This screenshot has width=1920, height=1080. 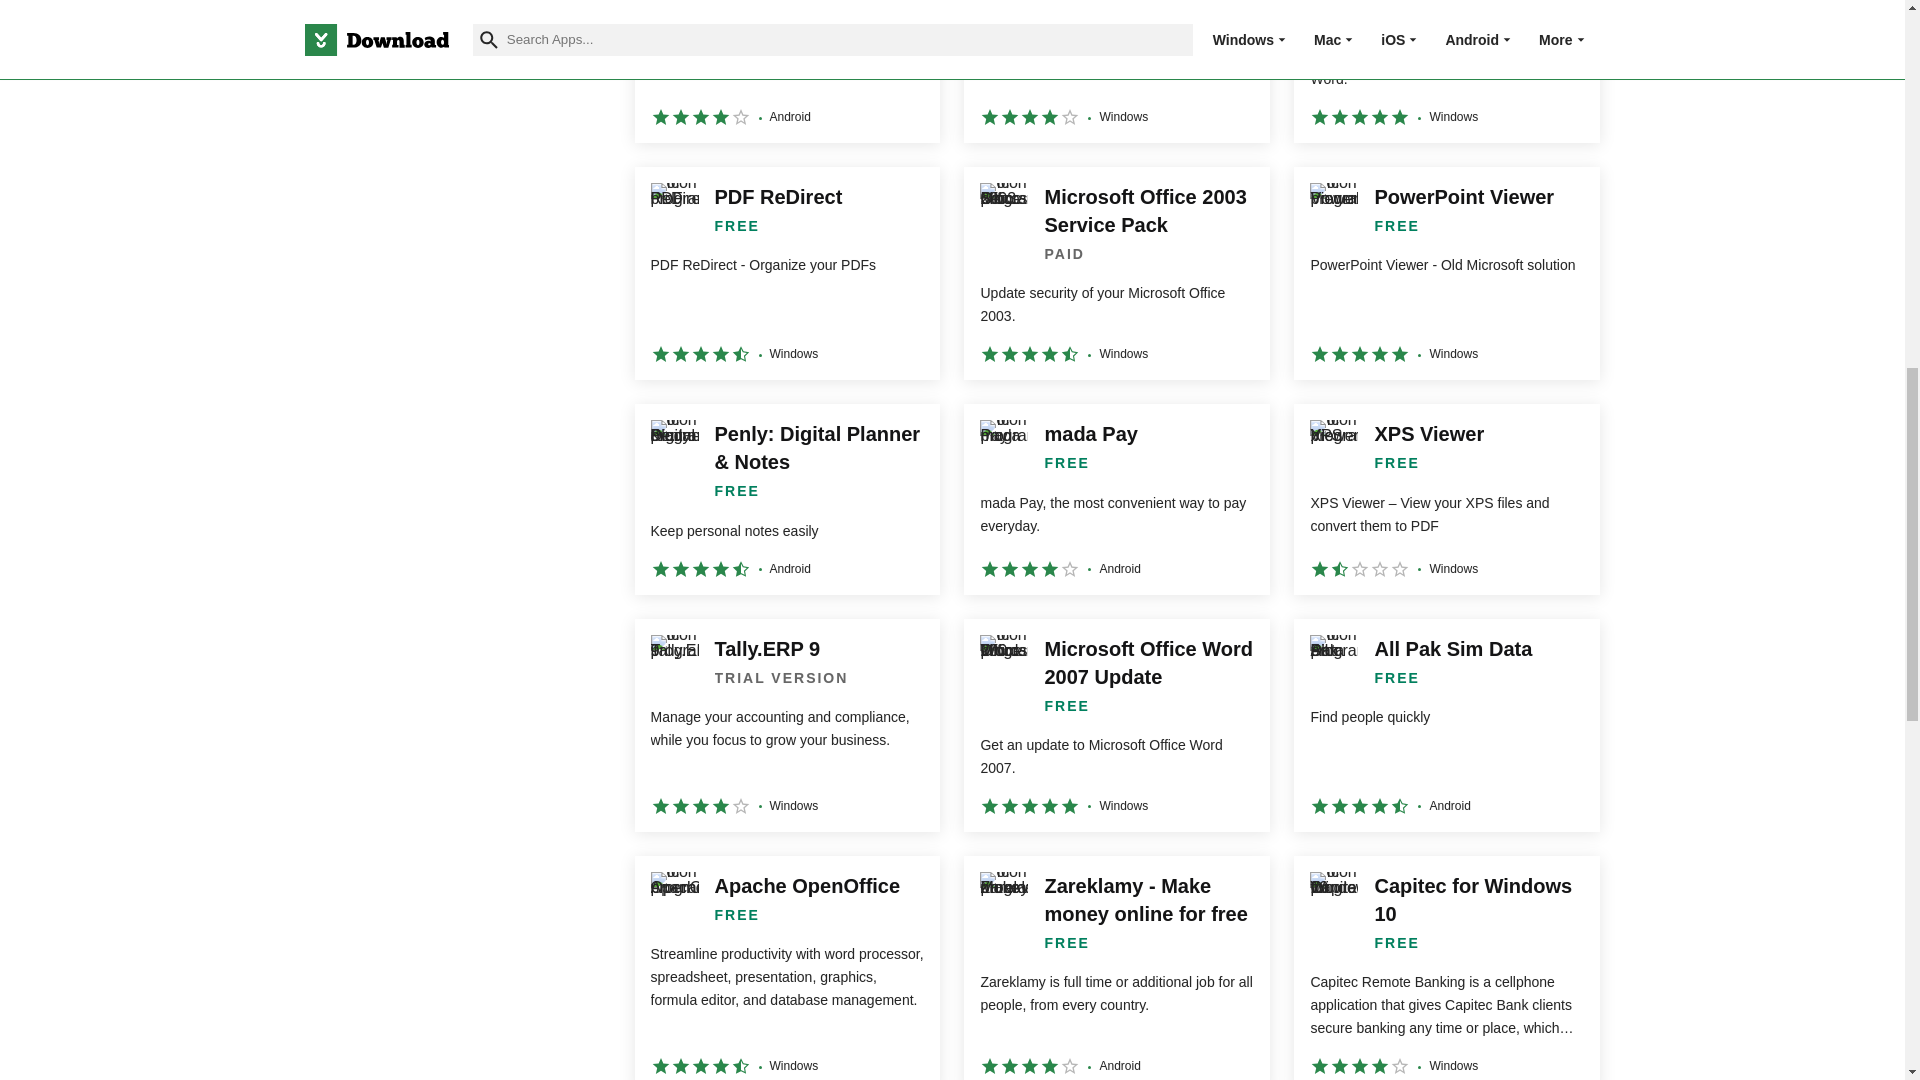 I want to click on XPS Viewer, so click(x=1446, y=498).